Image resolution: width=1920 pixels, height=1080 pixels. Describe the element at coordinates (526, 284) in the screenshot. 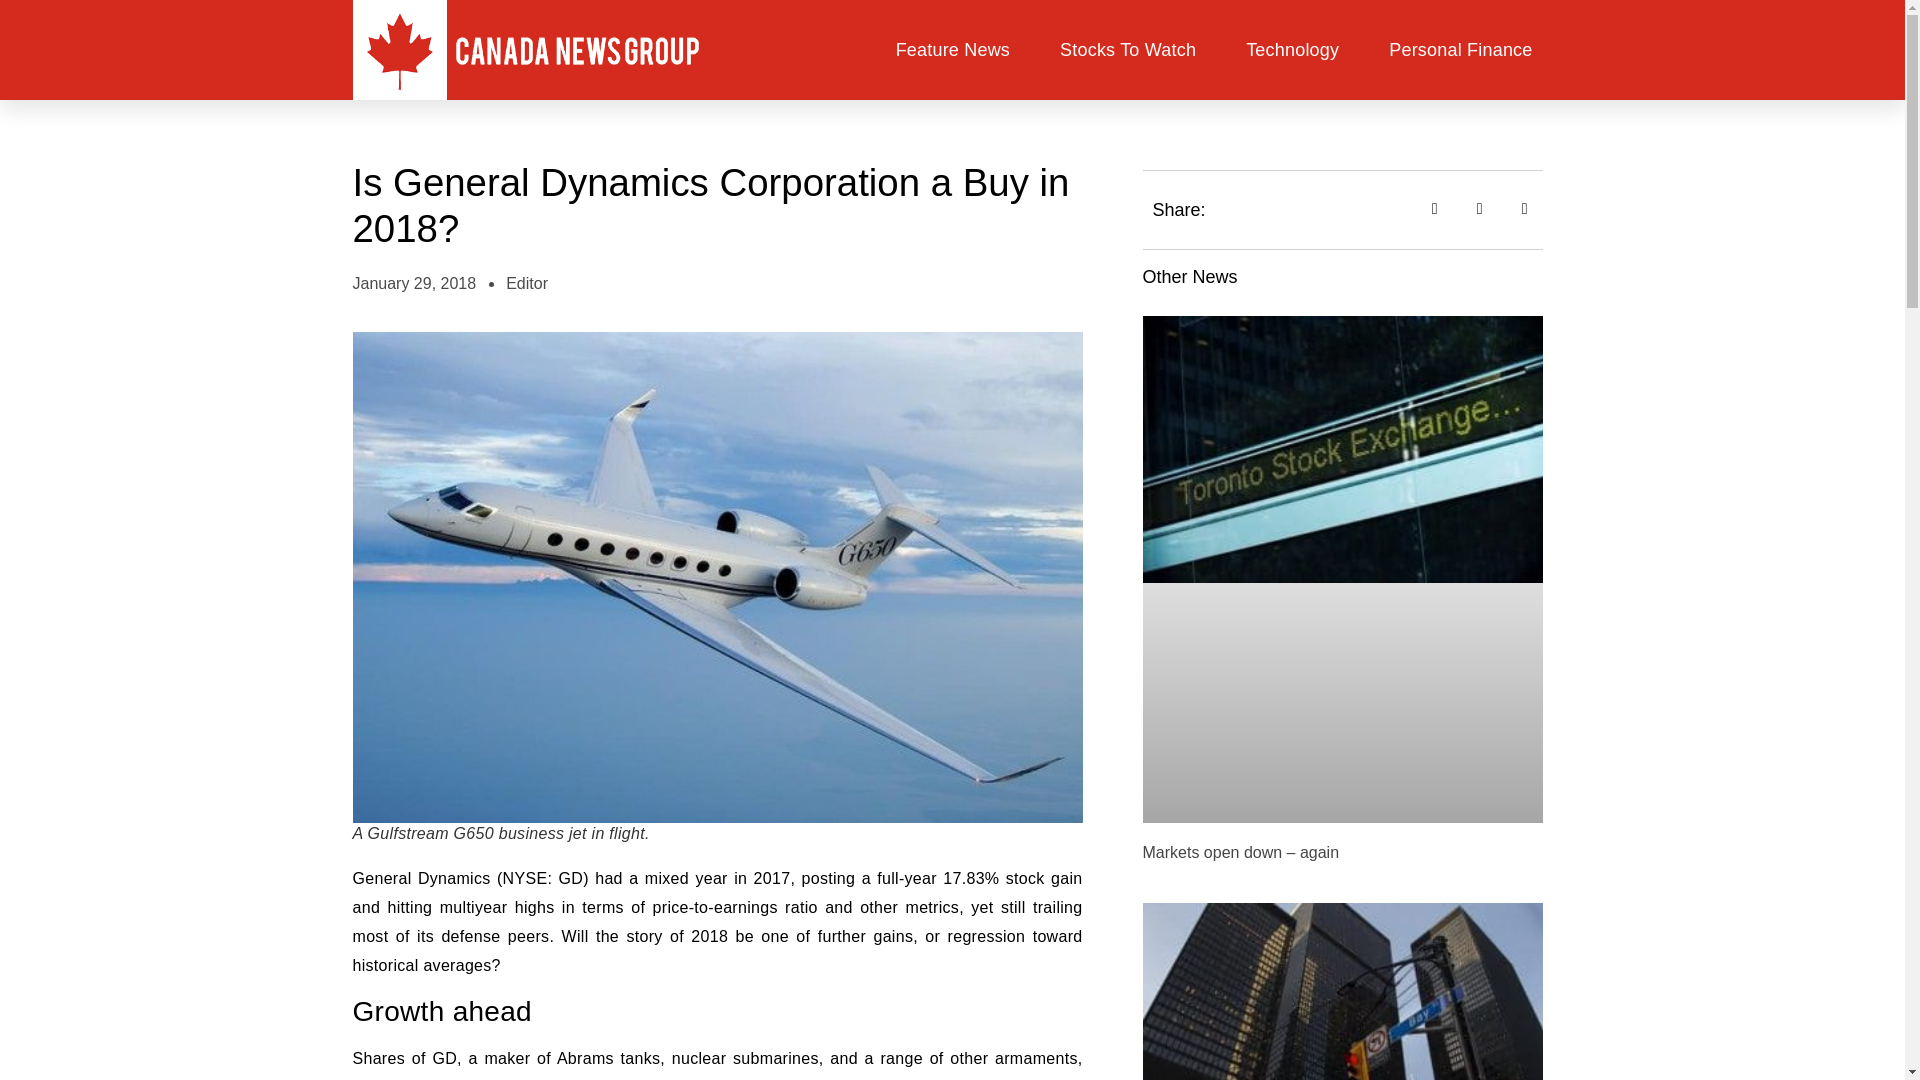

I see `Editor` at that location.